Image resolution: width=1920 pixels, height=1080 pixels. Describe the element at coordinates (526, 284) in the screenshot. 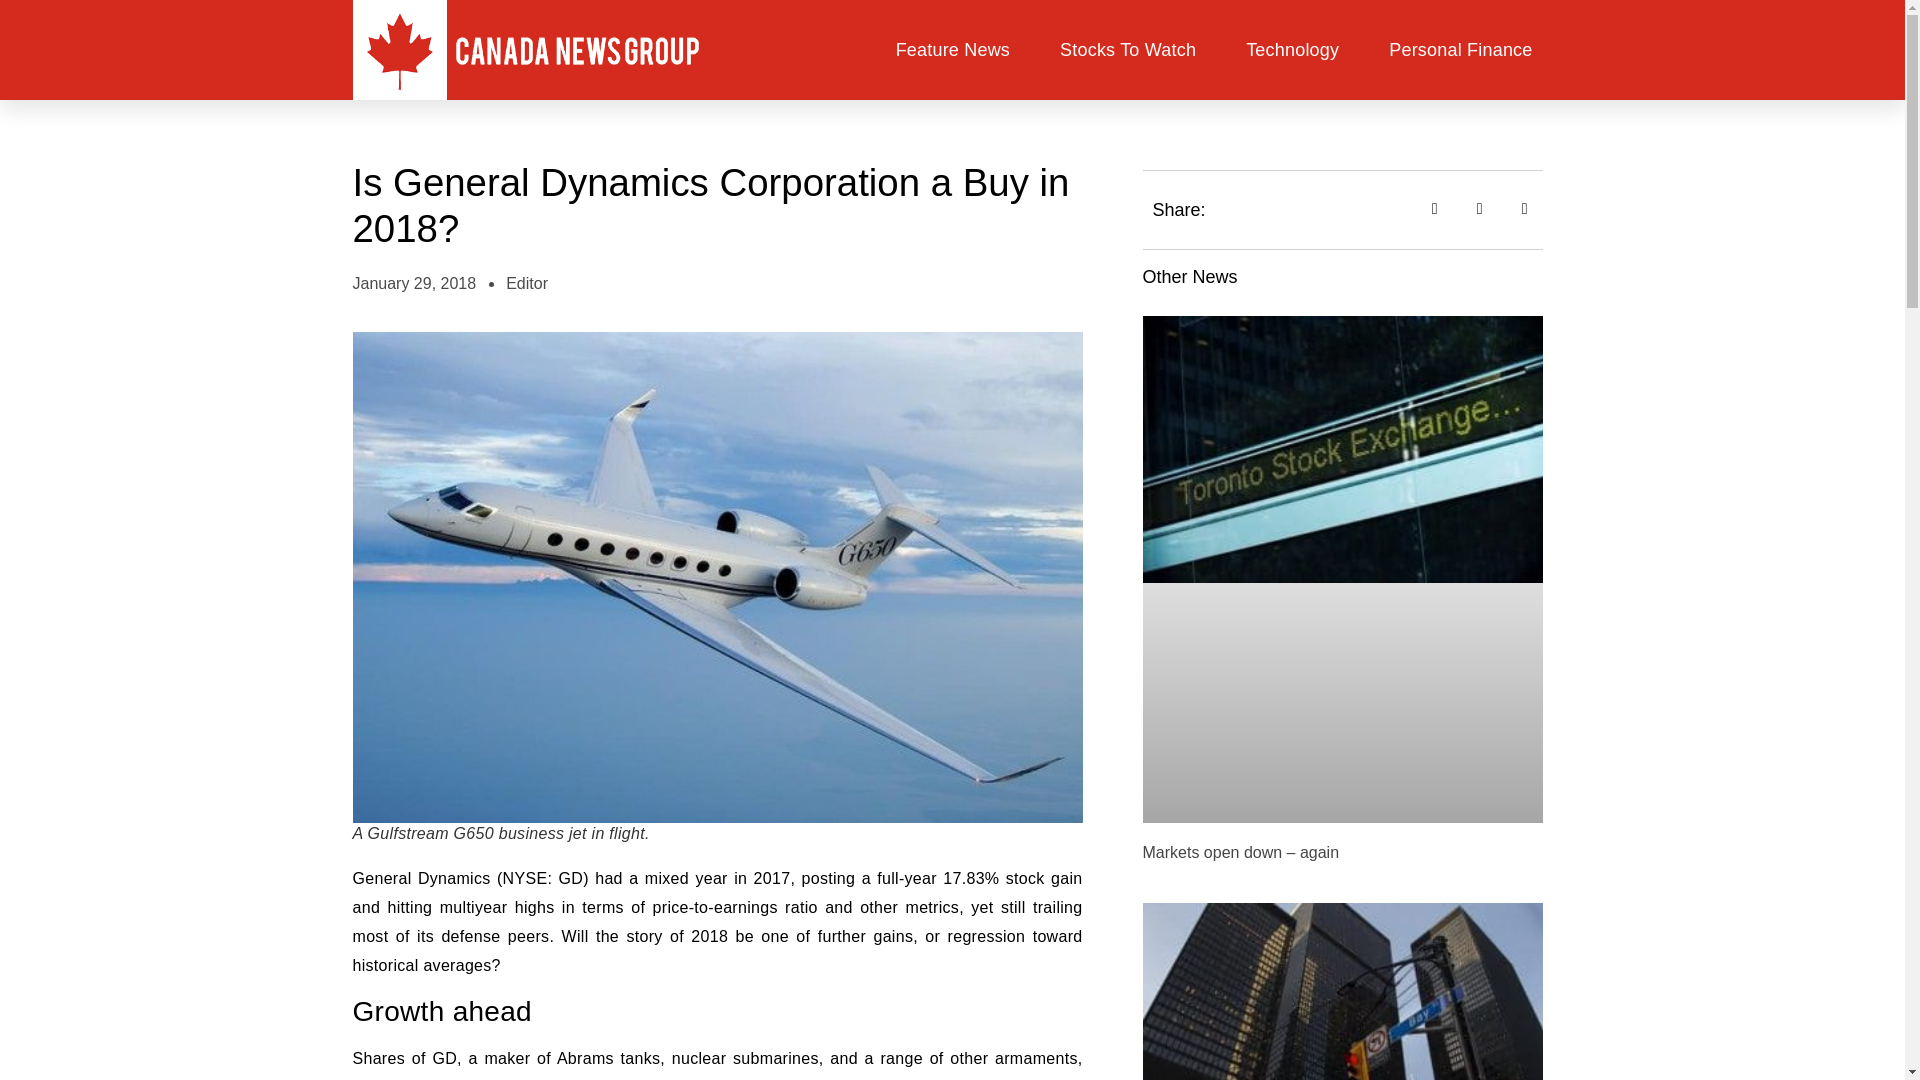

I see `Editor` at that location.